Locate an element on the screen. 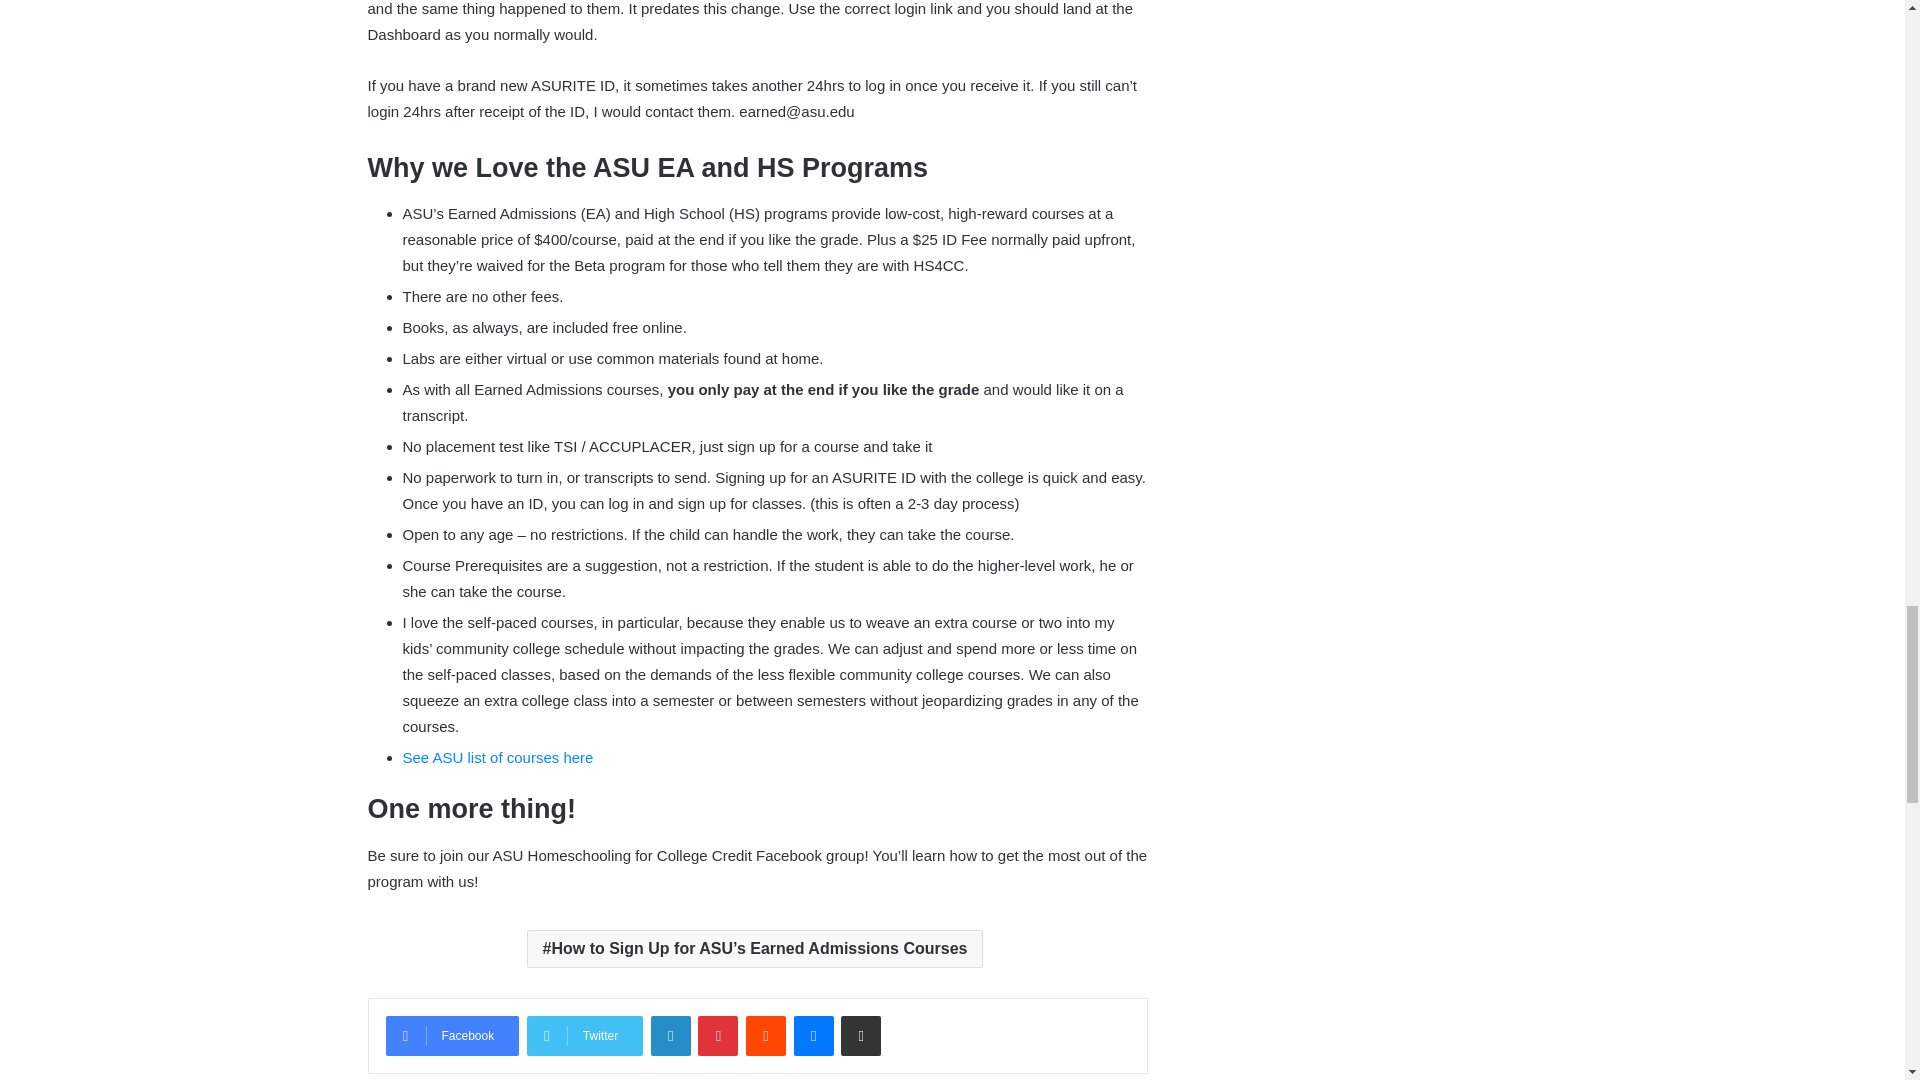  Messenger is located at coordinates (814, 1036).